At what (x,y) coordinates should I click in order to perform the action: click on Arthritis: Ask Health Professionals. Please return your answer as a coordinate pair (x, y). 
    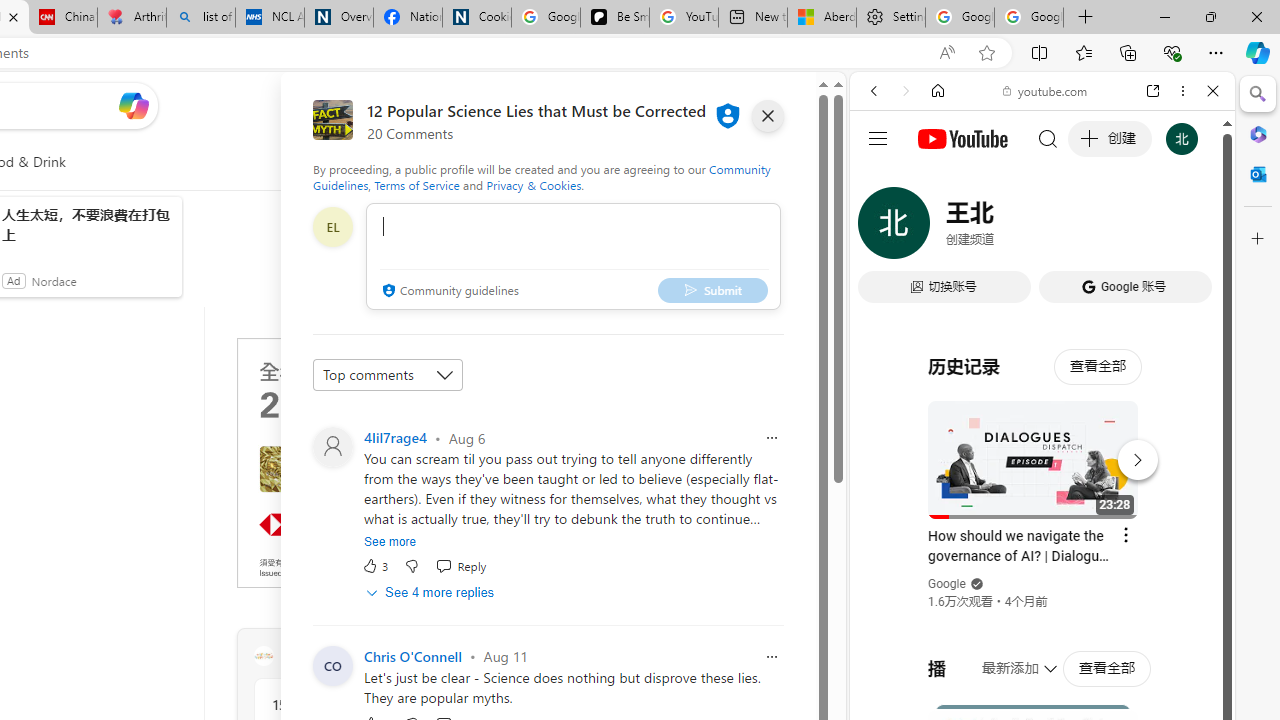
    Looking at the image, I should click on (132, 18).